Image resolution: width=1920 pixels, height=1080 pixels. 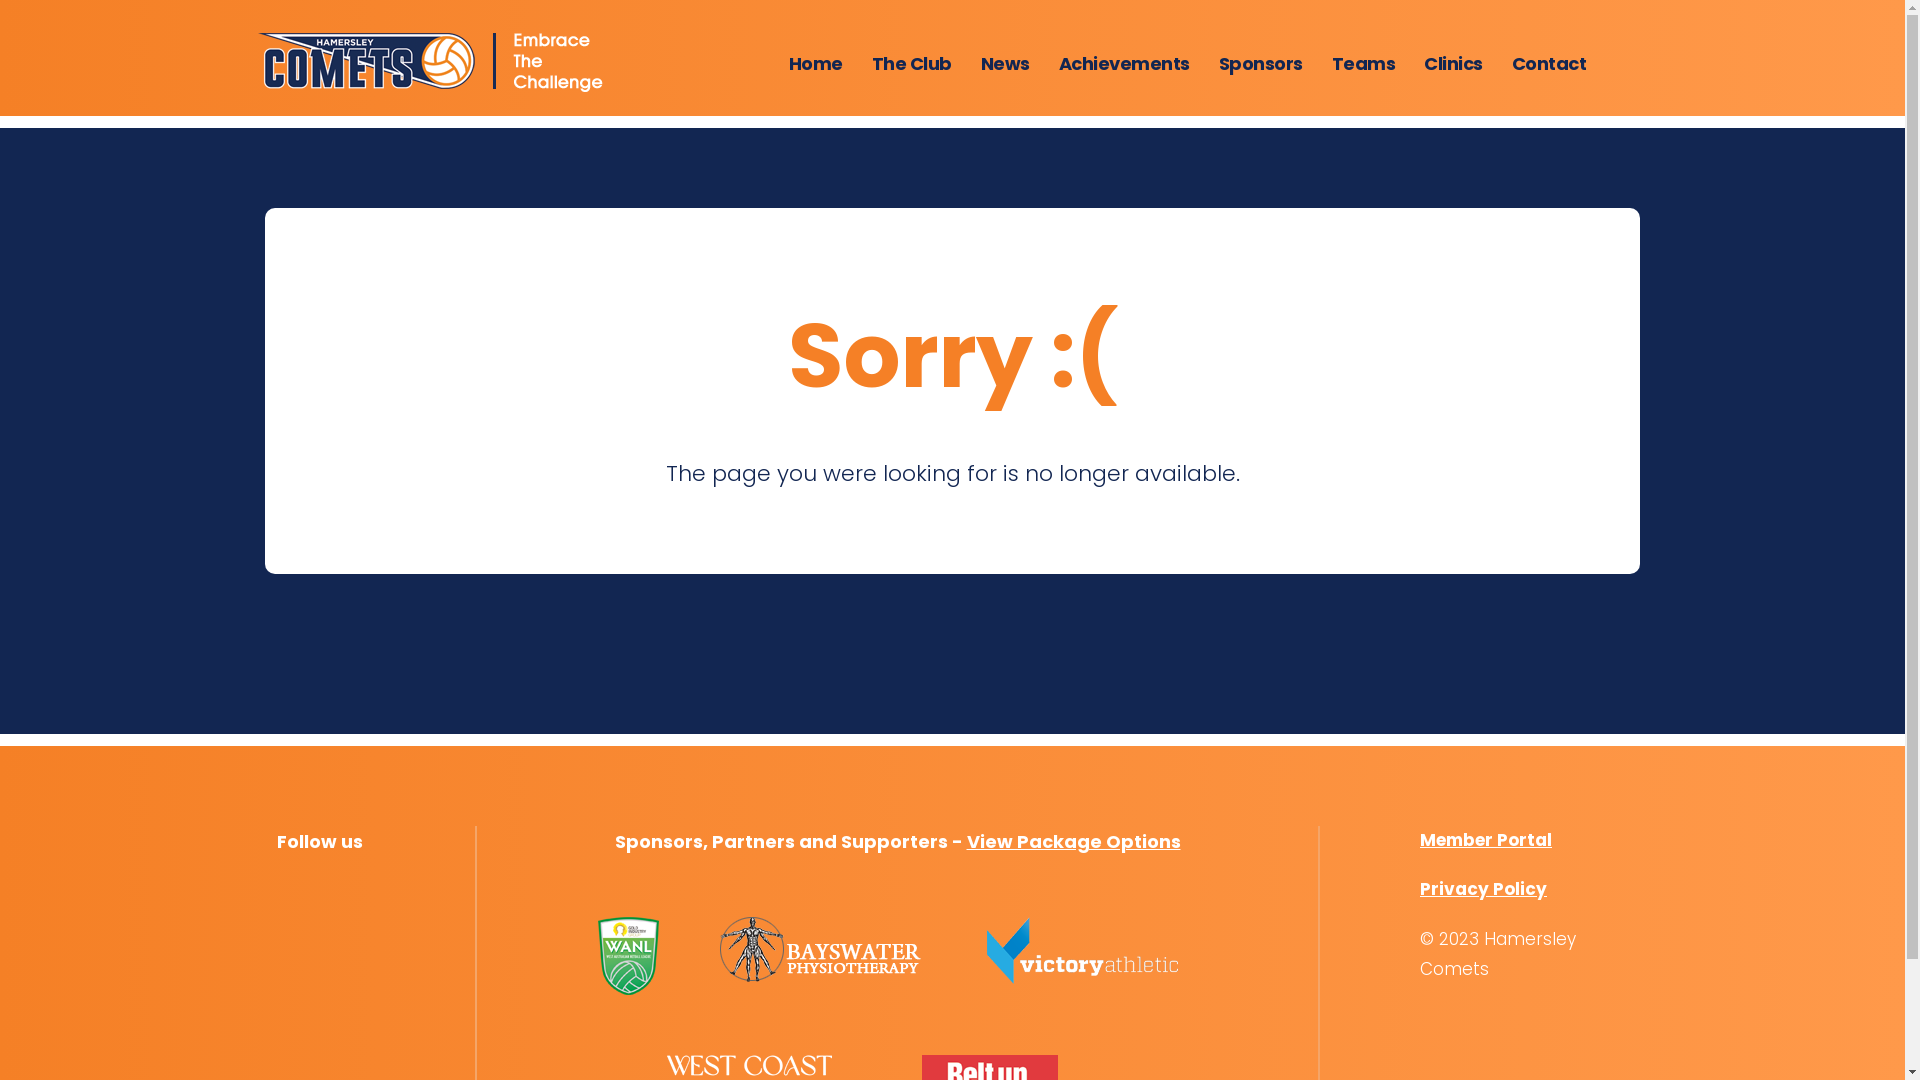 I want to click on Teams, so click(x=1364, y=64).